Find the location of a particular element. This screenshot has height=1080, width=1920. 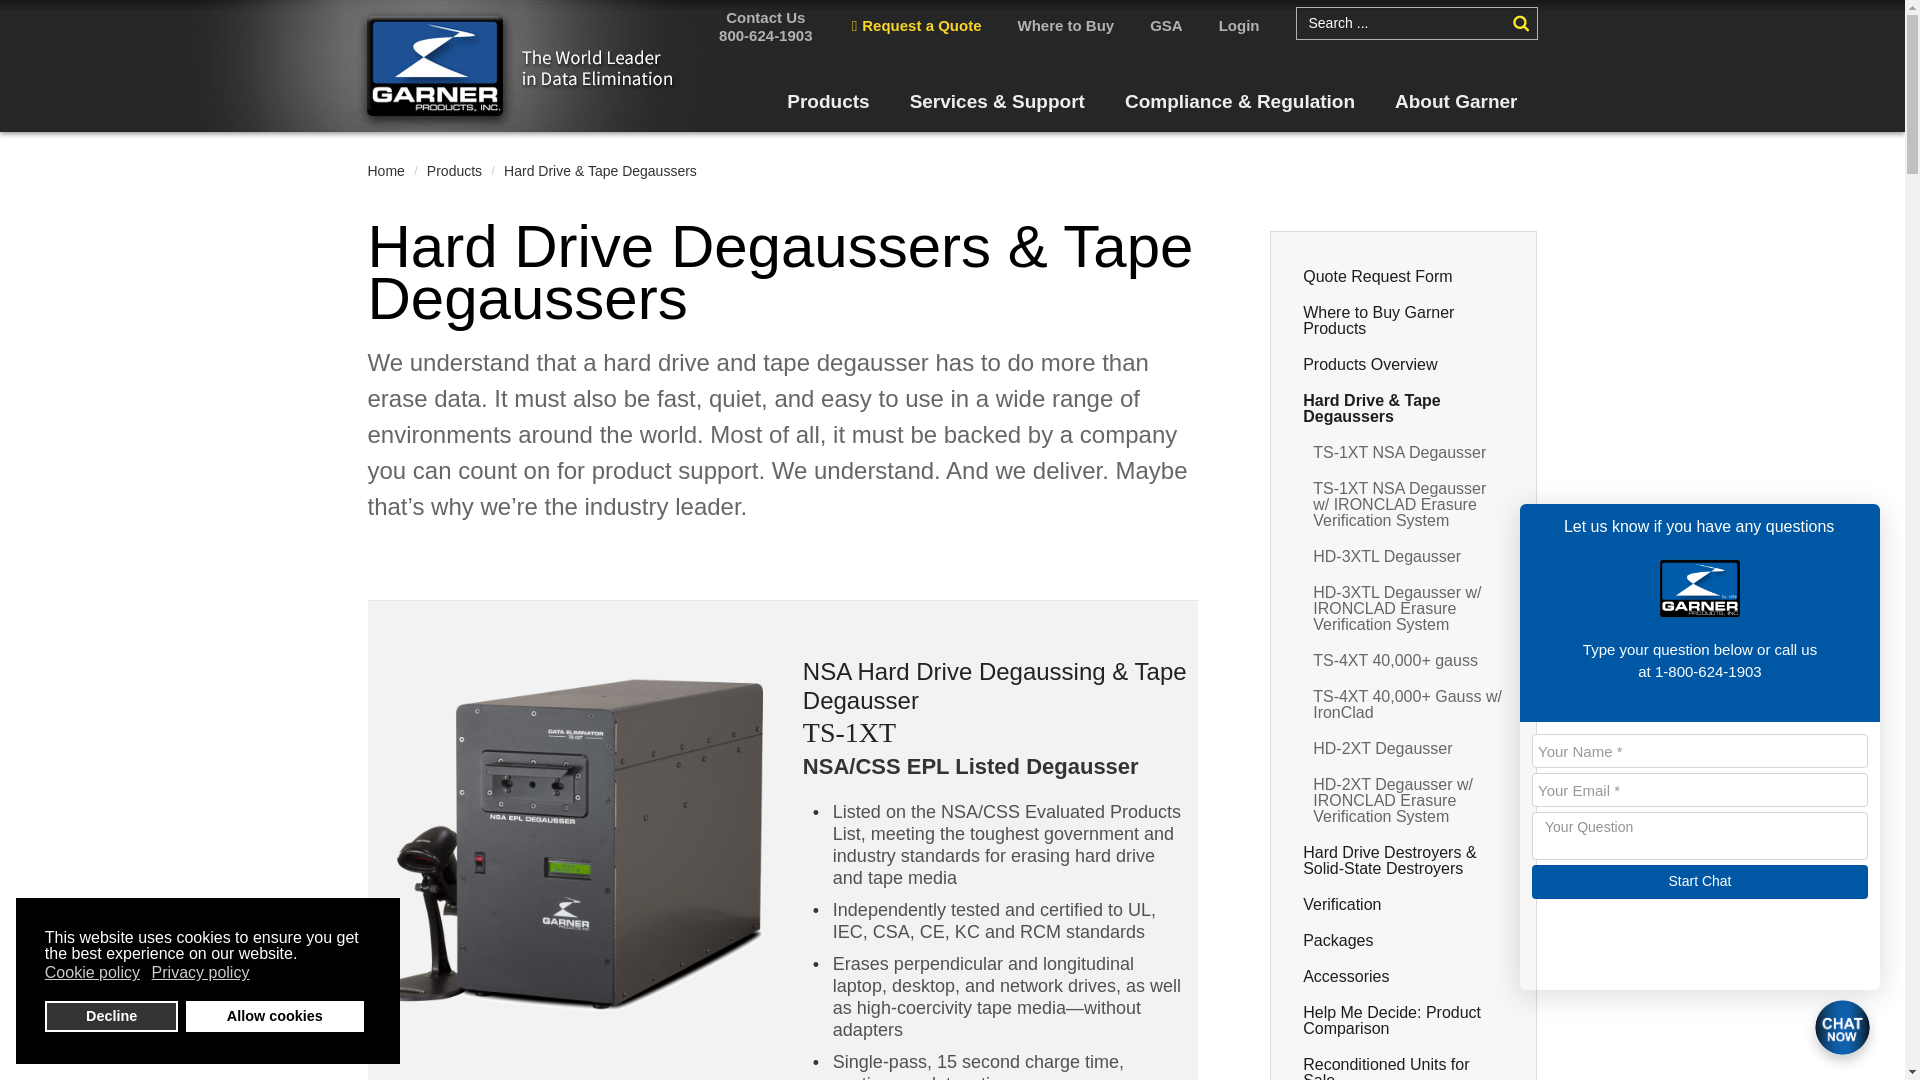

Products is located at coordinates (828, 109).